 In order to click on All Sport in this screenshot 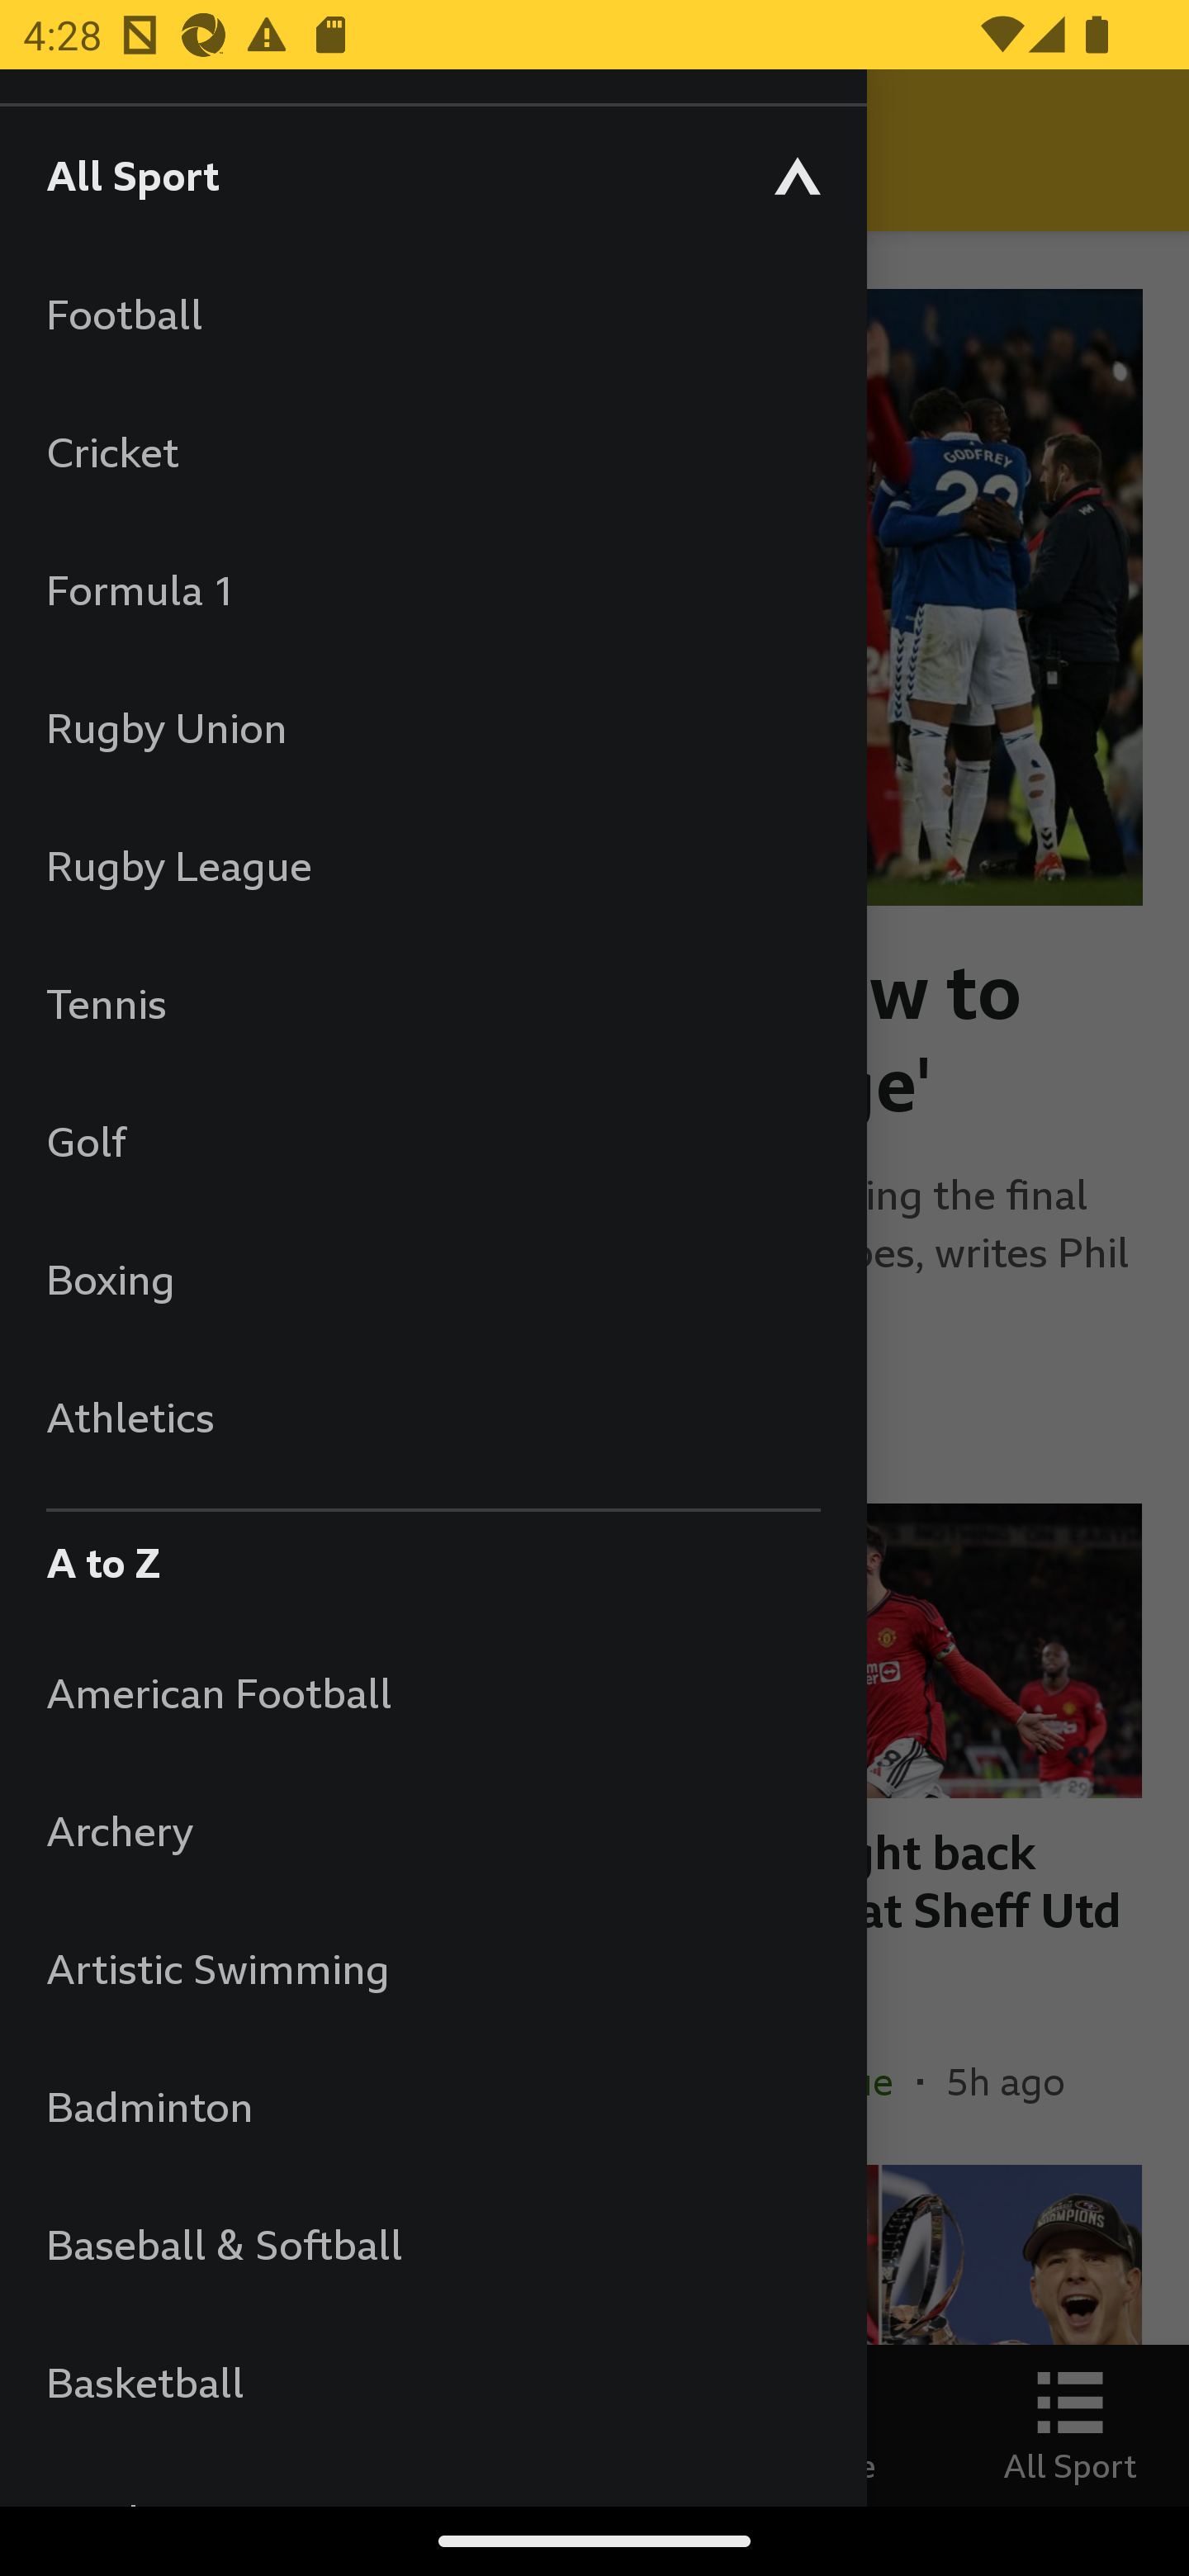, I will do `click(433, 173)`.